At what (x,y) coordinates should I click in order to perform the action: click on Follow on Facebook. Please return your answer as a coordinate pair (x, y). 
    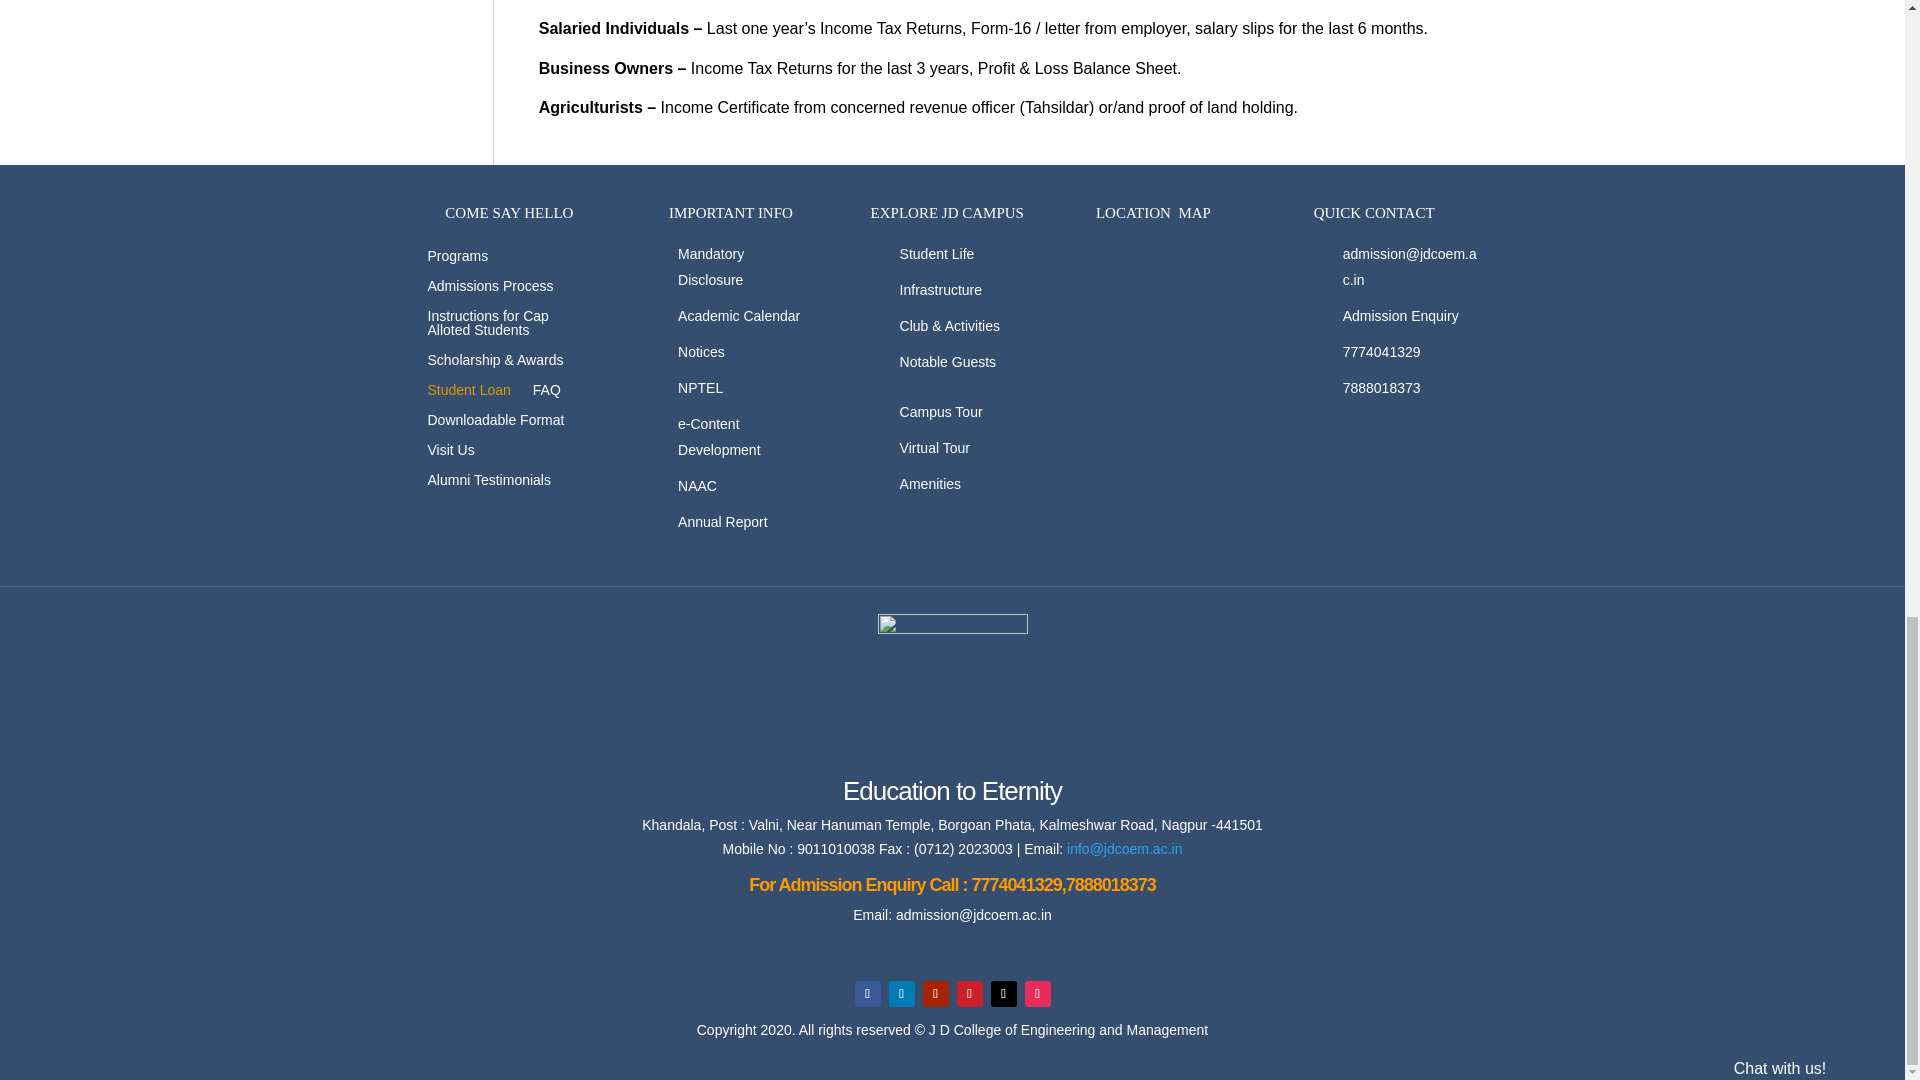
    Looking at the image, I should click on (866, 993).